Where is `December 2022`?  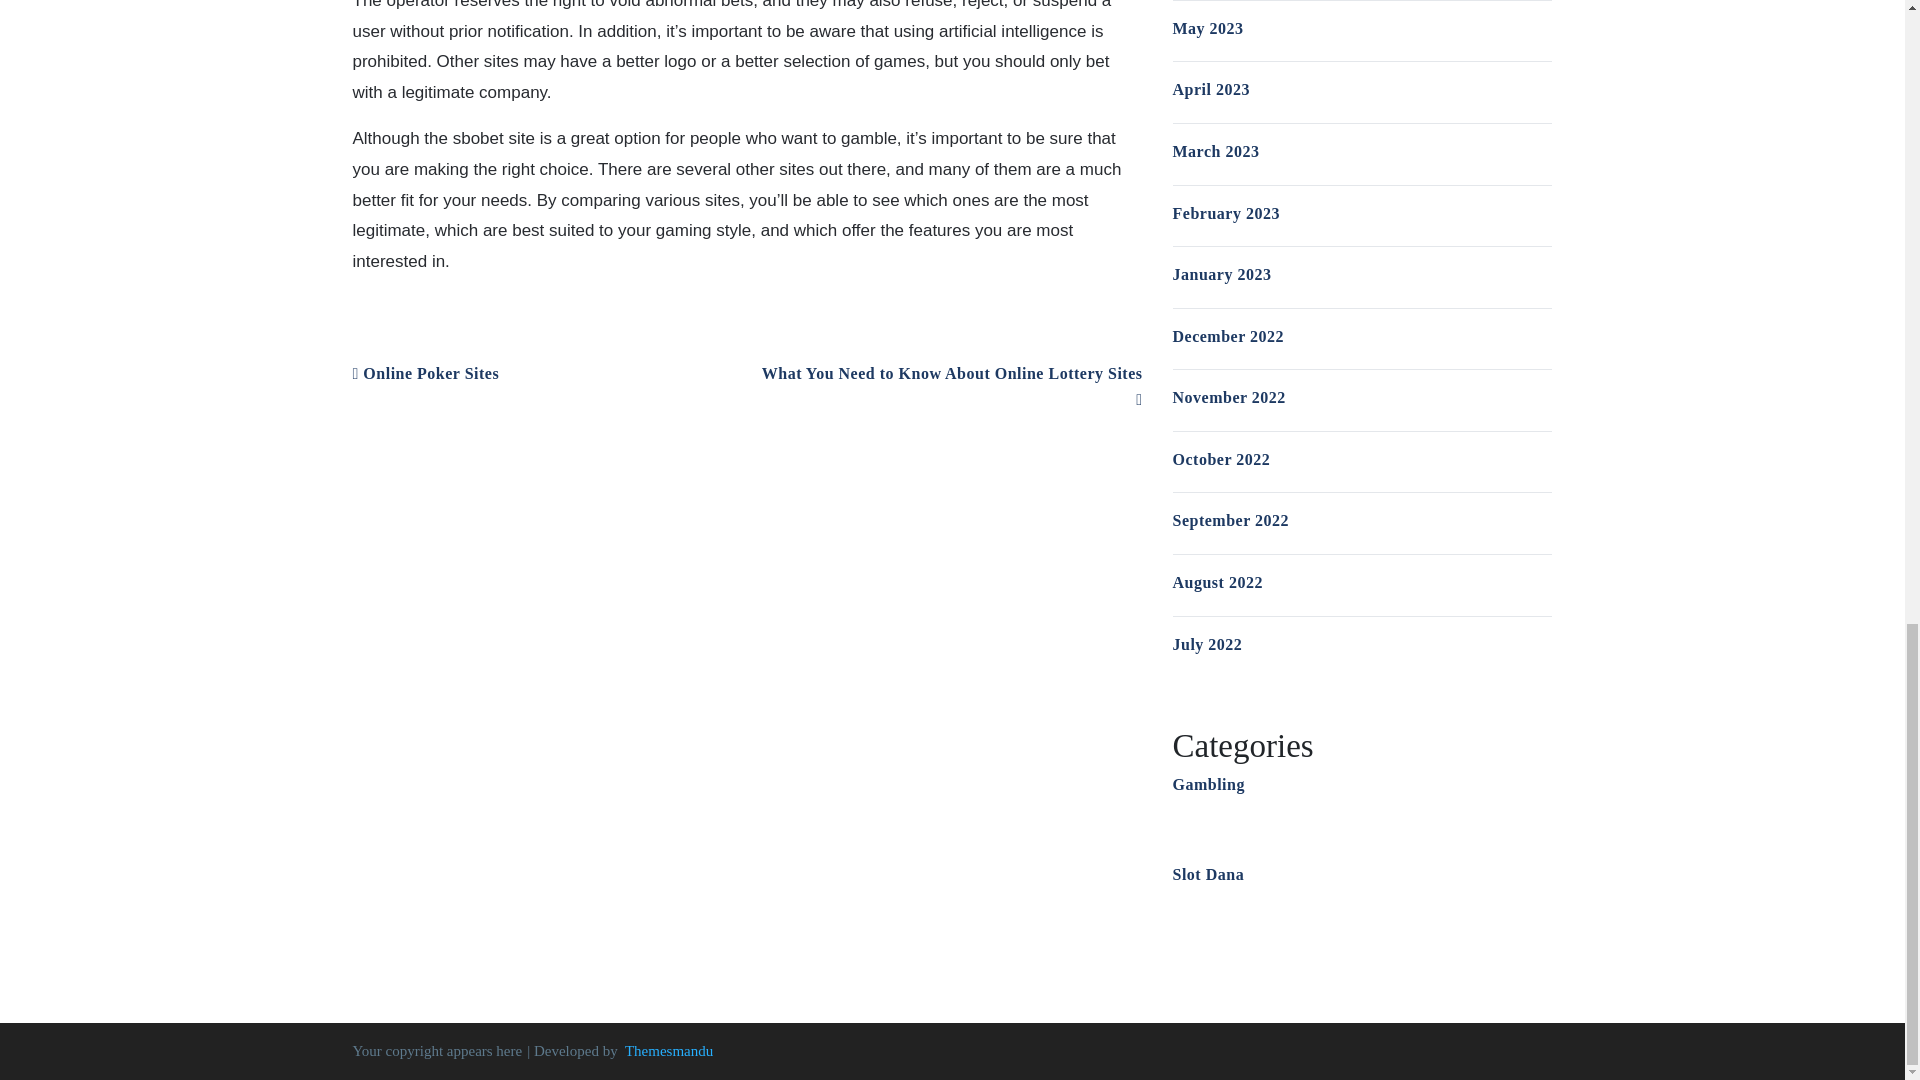
December 2022 is located at coordinates (1228, 336).